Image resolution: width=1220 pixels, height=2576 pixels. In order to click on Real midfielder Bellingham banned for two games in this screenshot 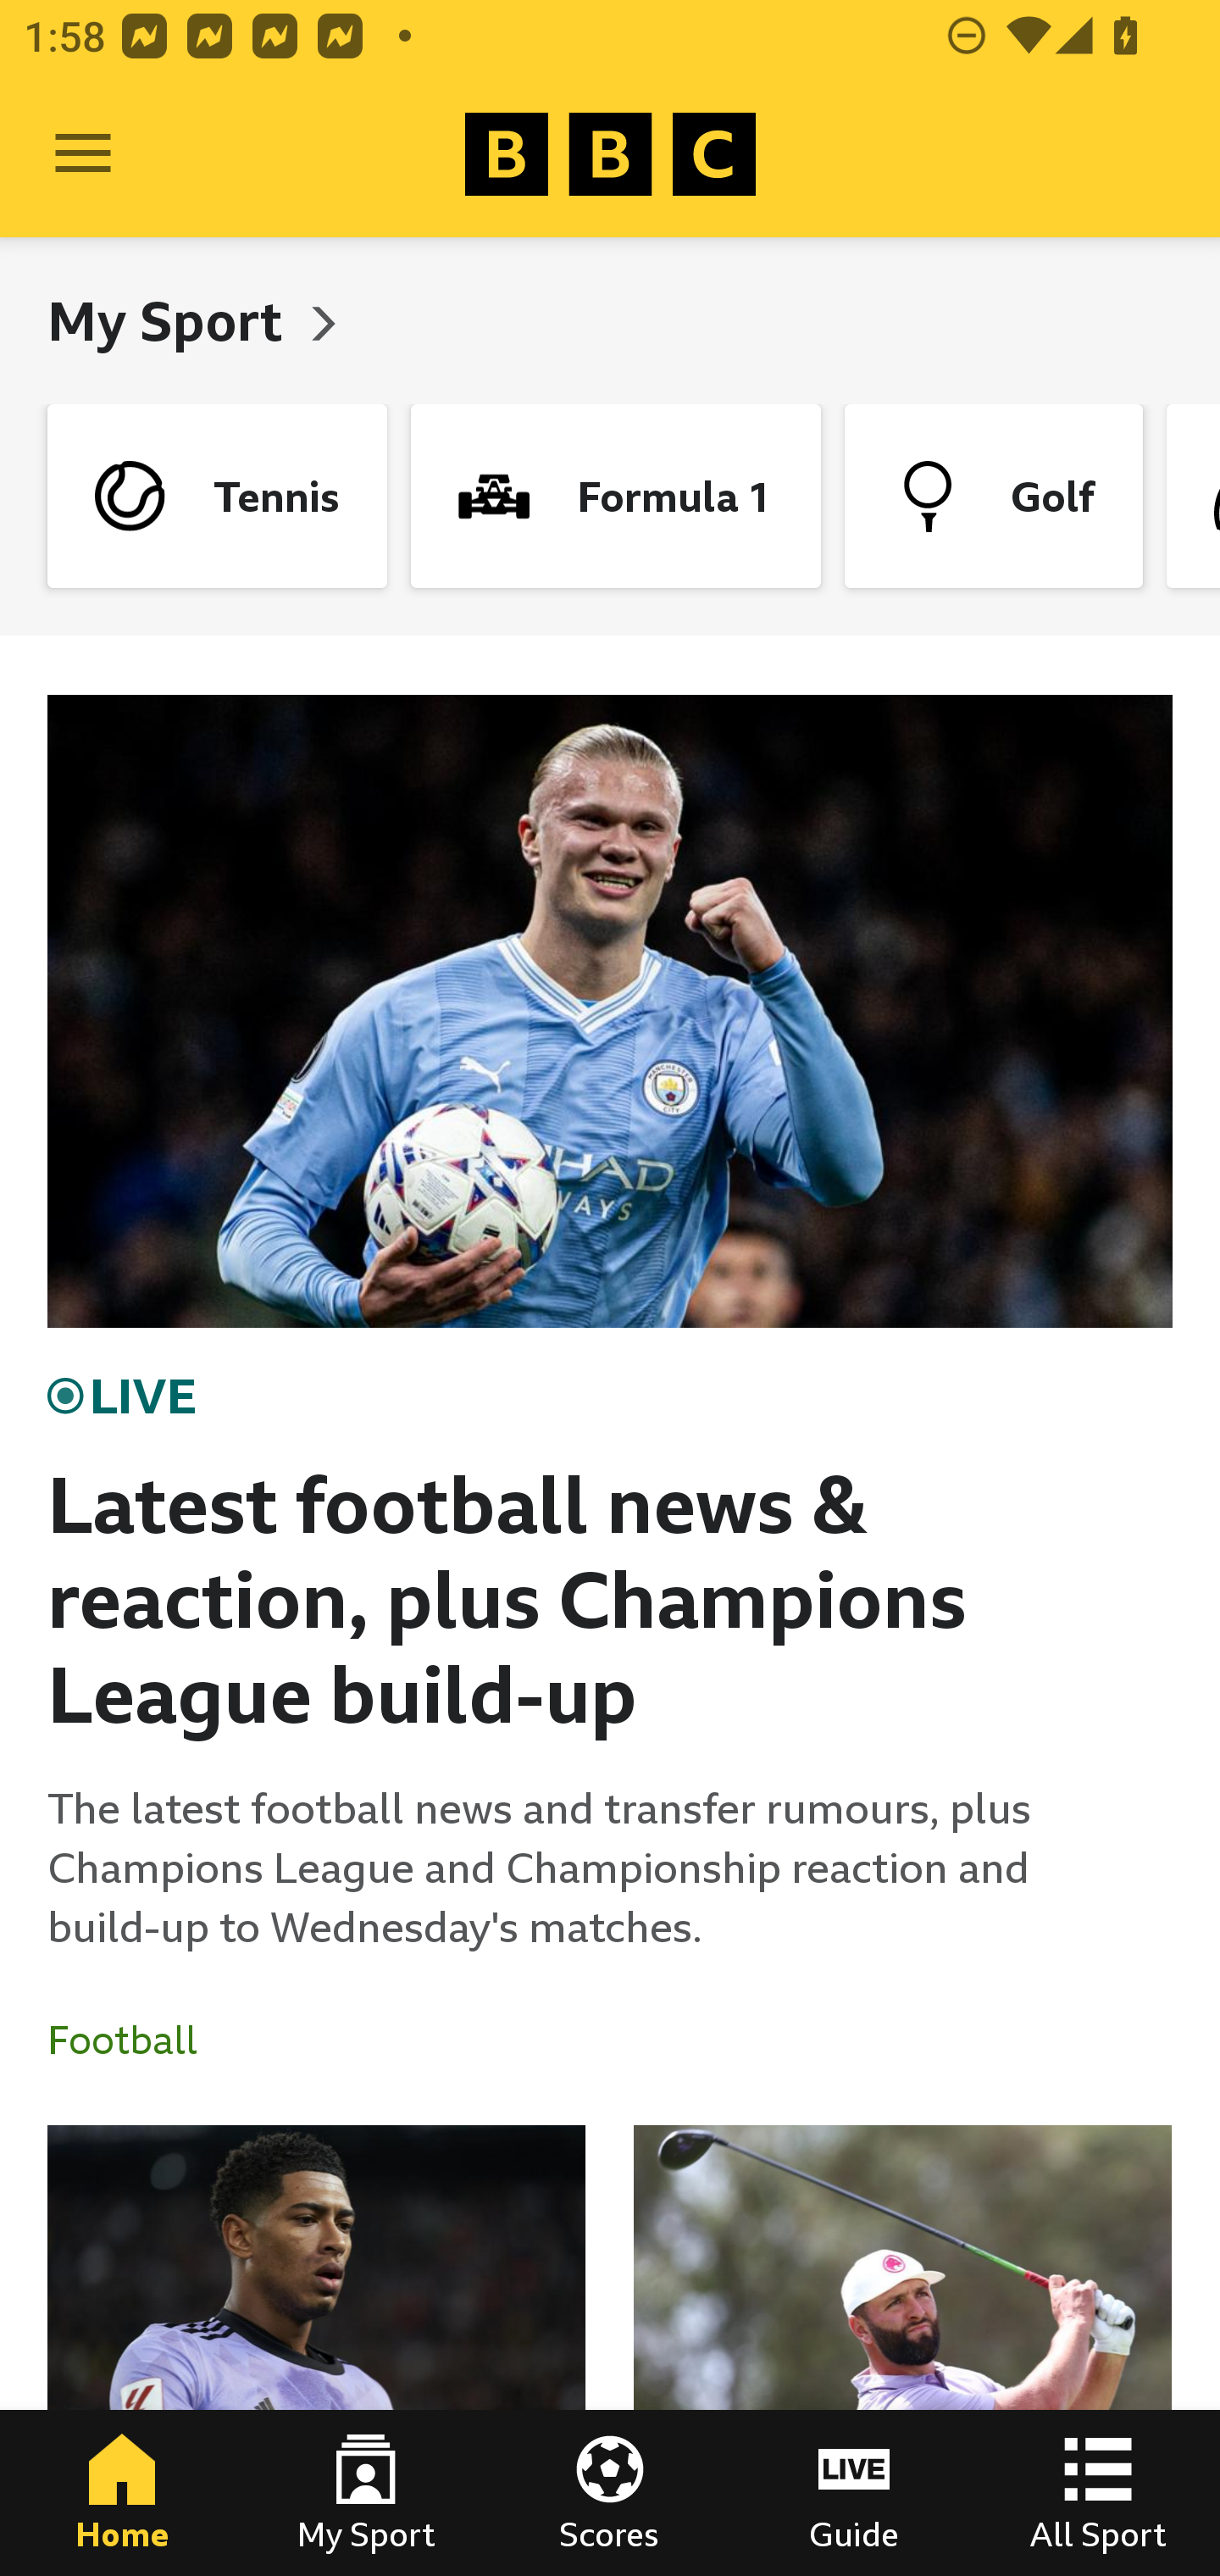, I will do `click(317, 2351)`.